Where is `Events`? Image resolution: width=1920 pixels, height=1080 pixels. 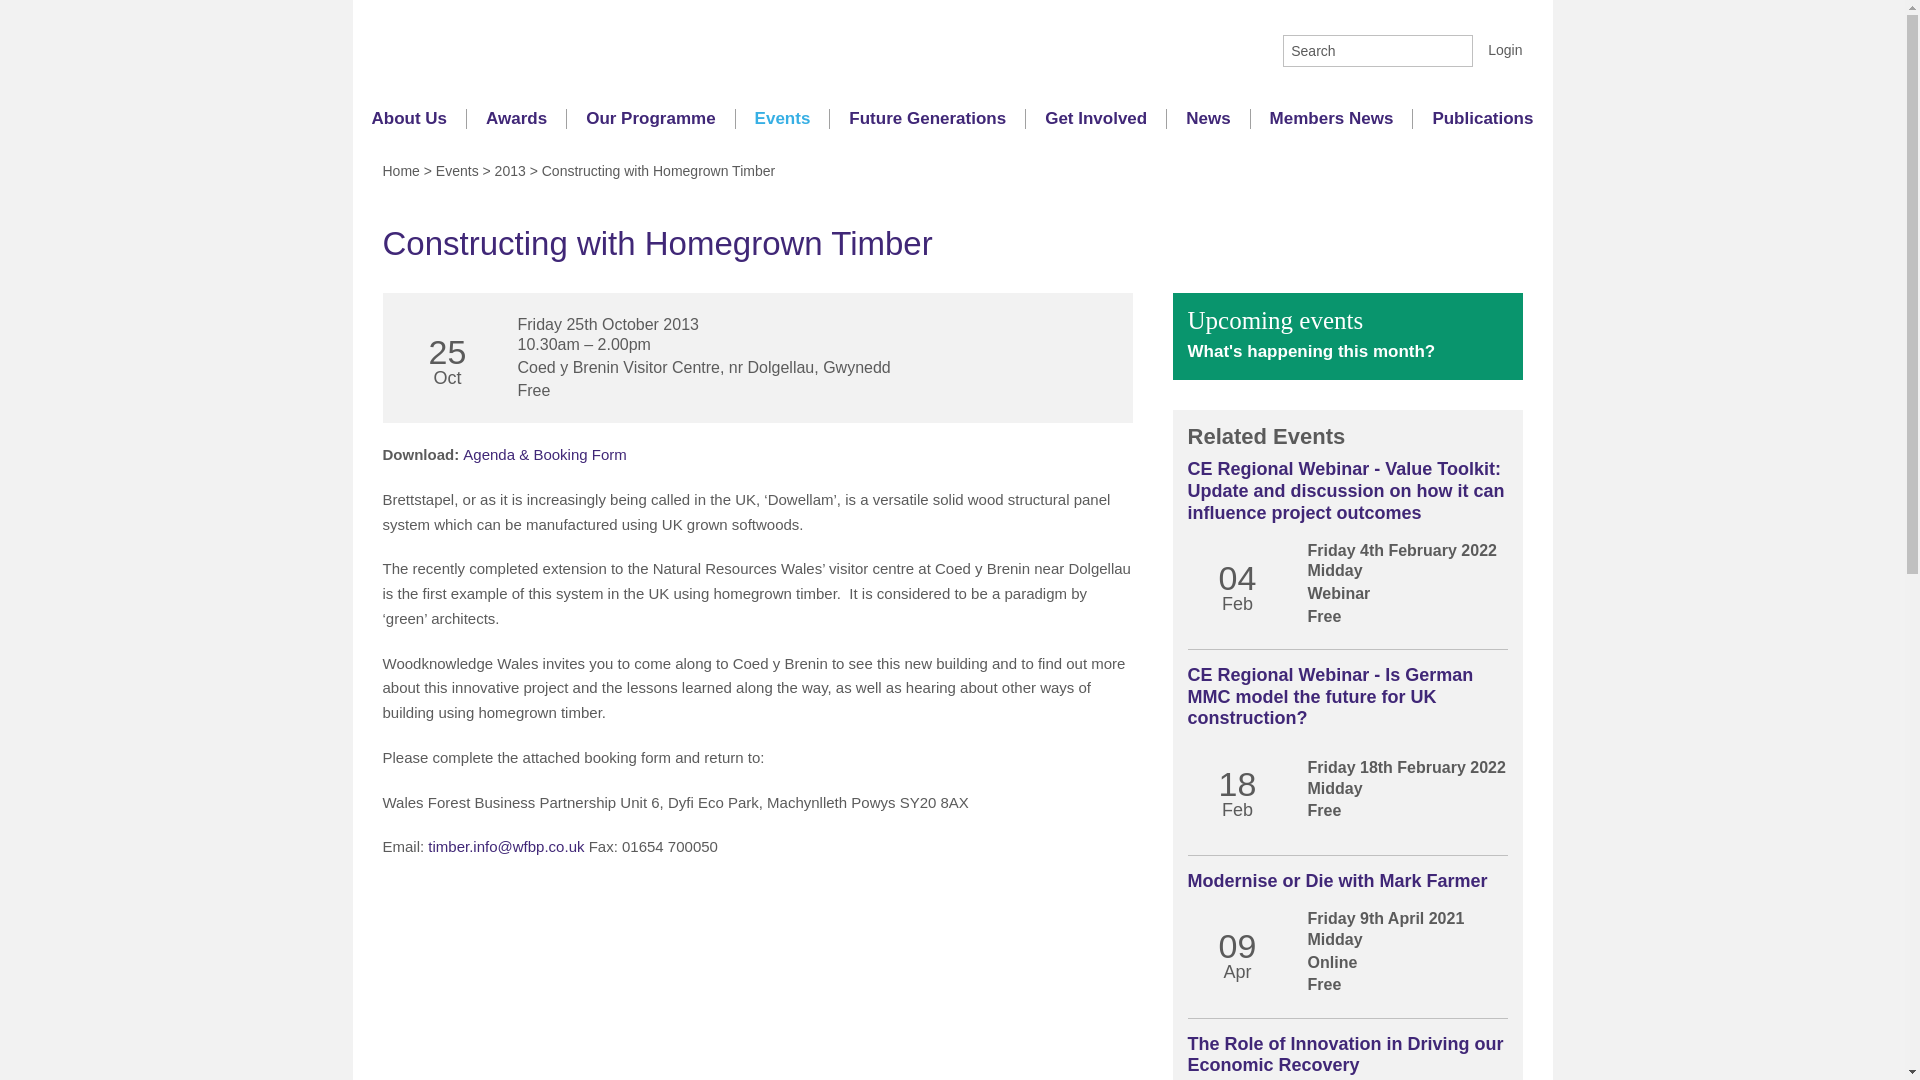 Events is located at coordinates (456, 171).